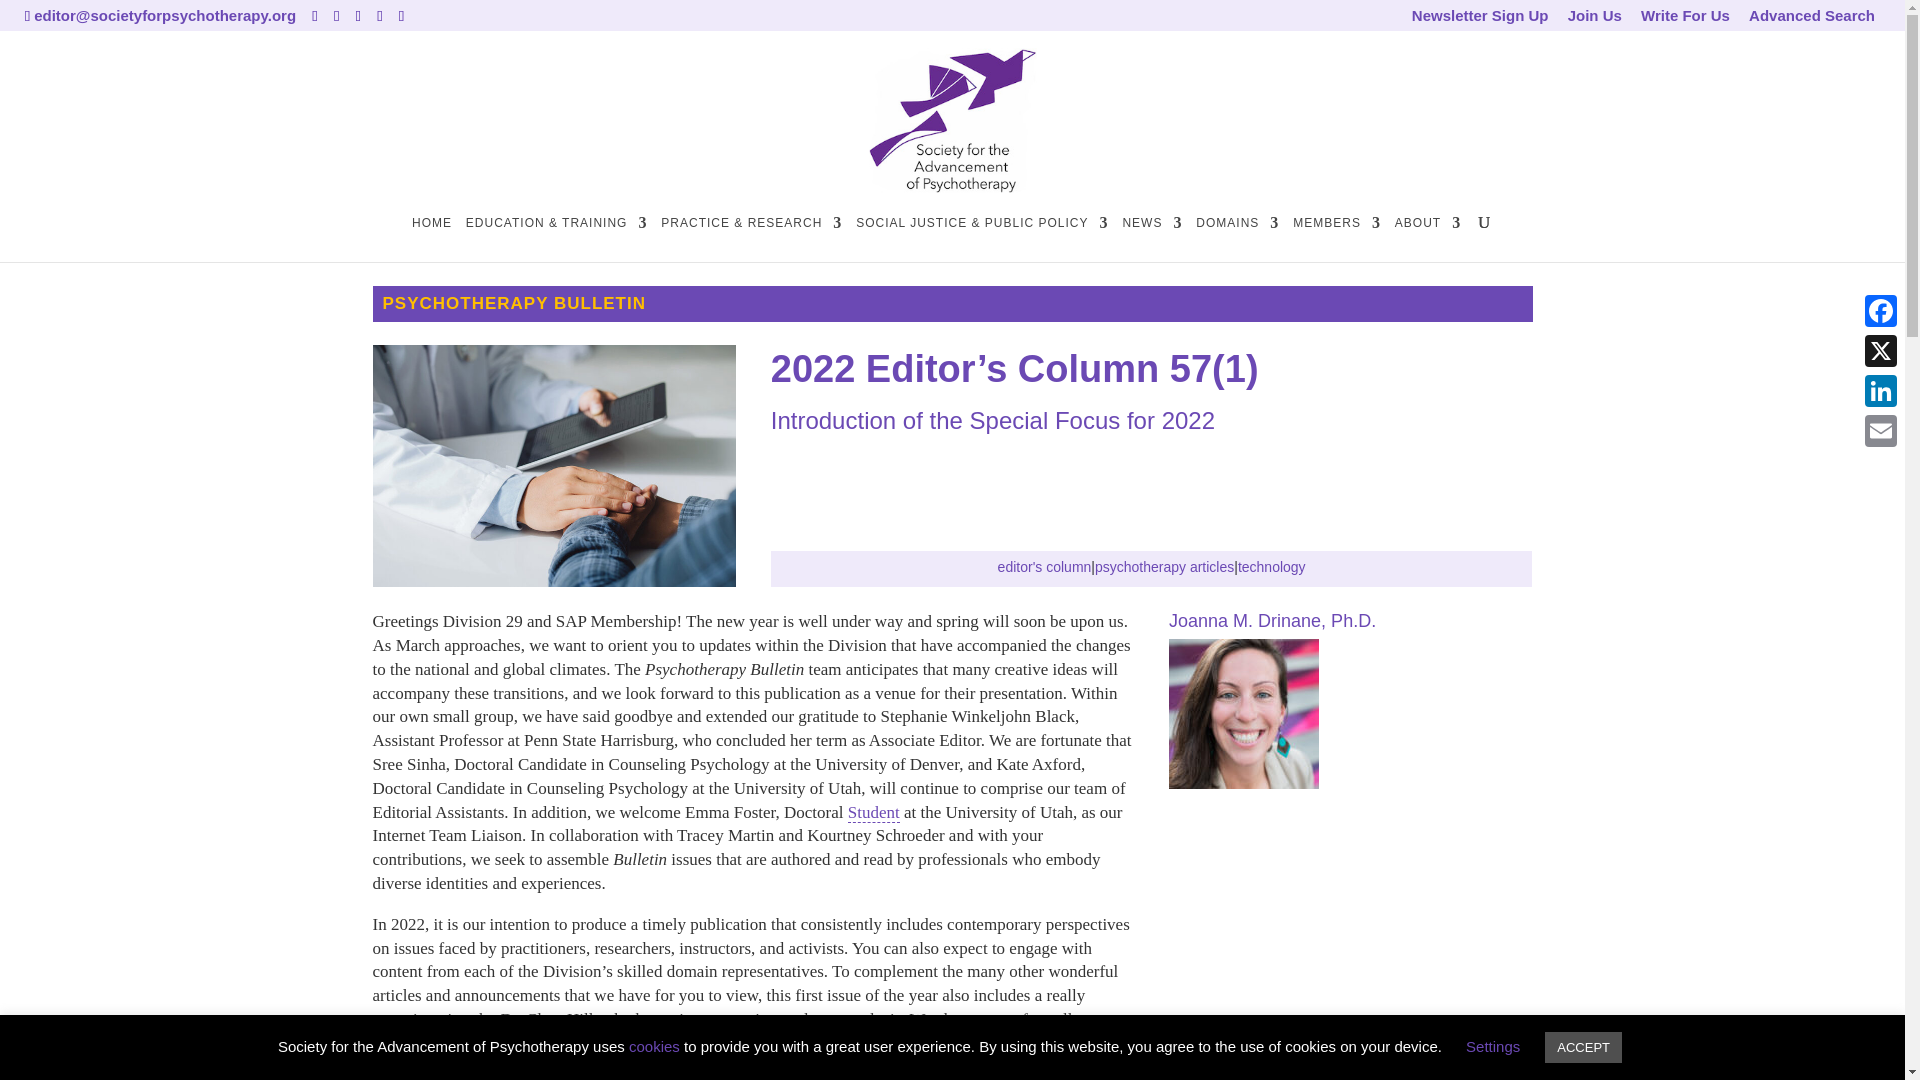  What do you see at coordinates (1812, 19) in the screenshot?
I see `Advanced Search` at bounding box center [1812, 19].